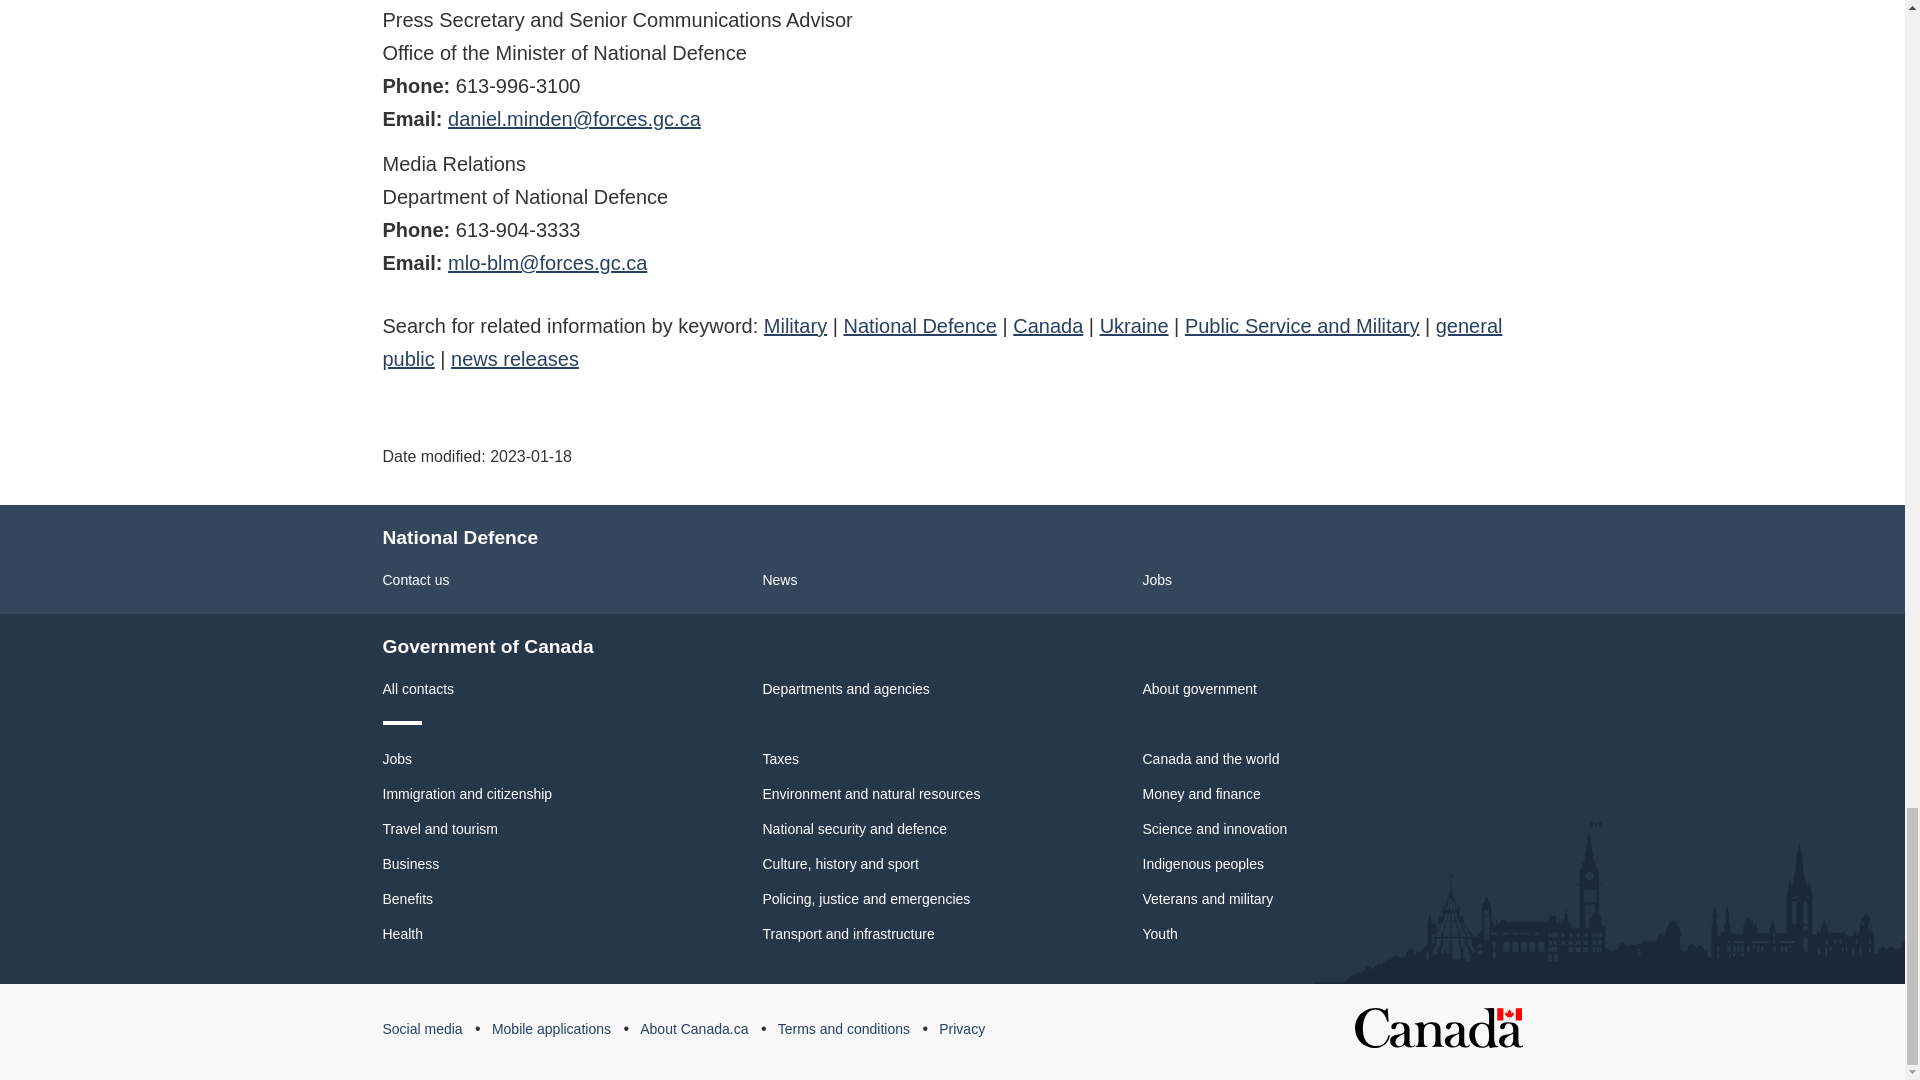  What do you see at coordinates (796, 326) in the screenshot?
I see `Military` at bounding box center [796, 326].